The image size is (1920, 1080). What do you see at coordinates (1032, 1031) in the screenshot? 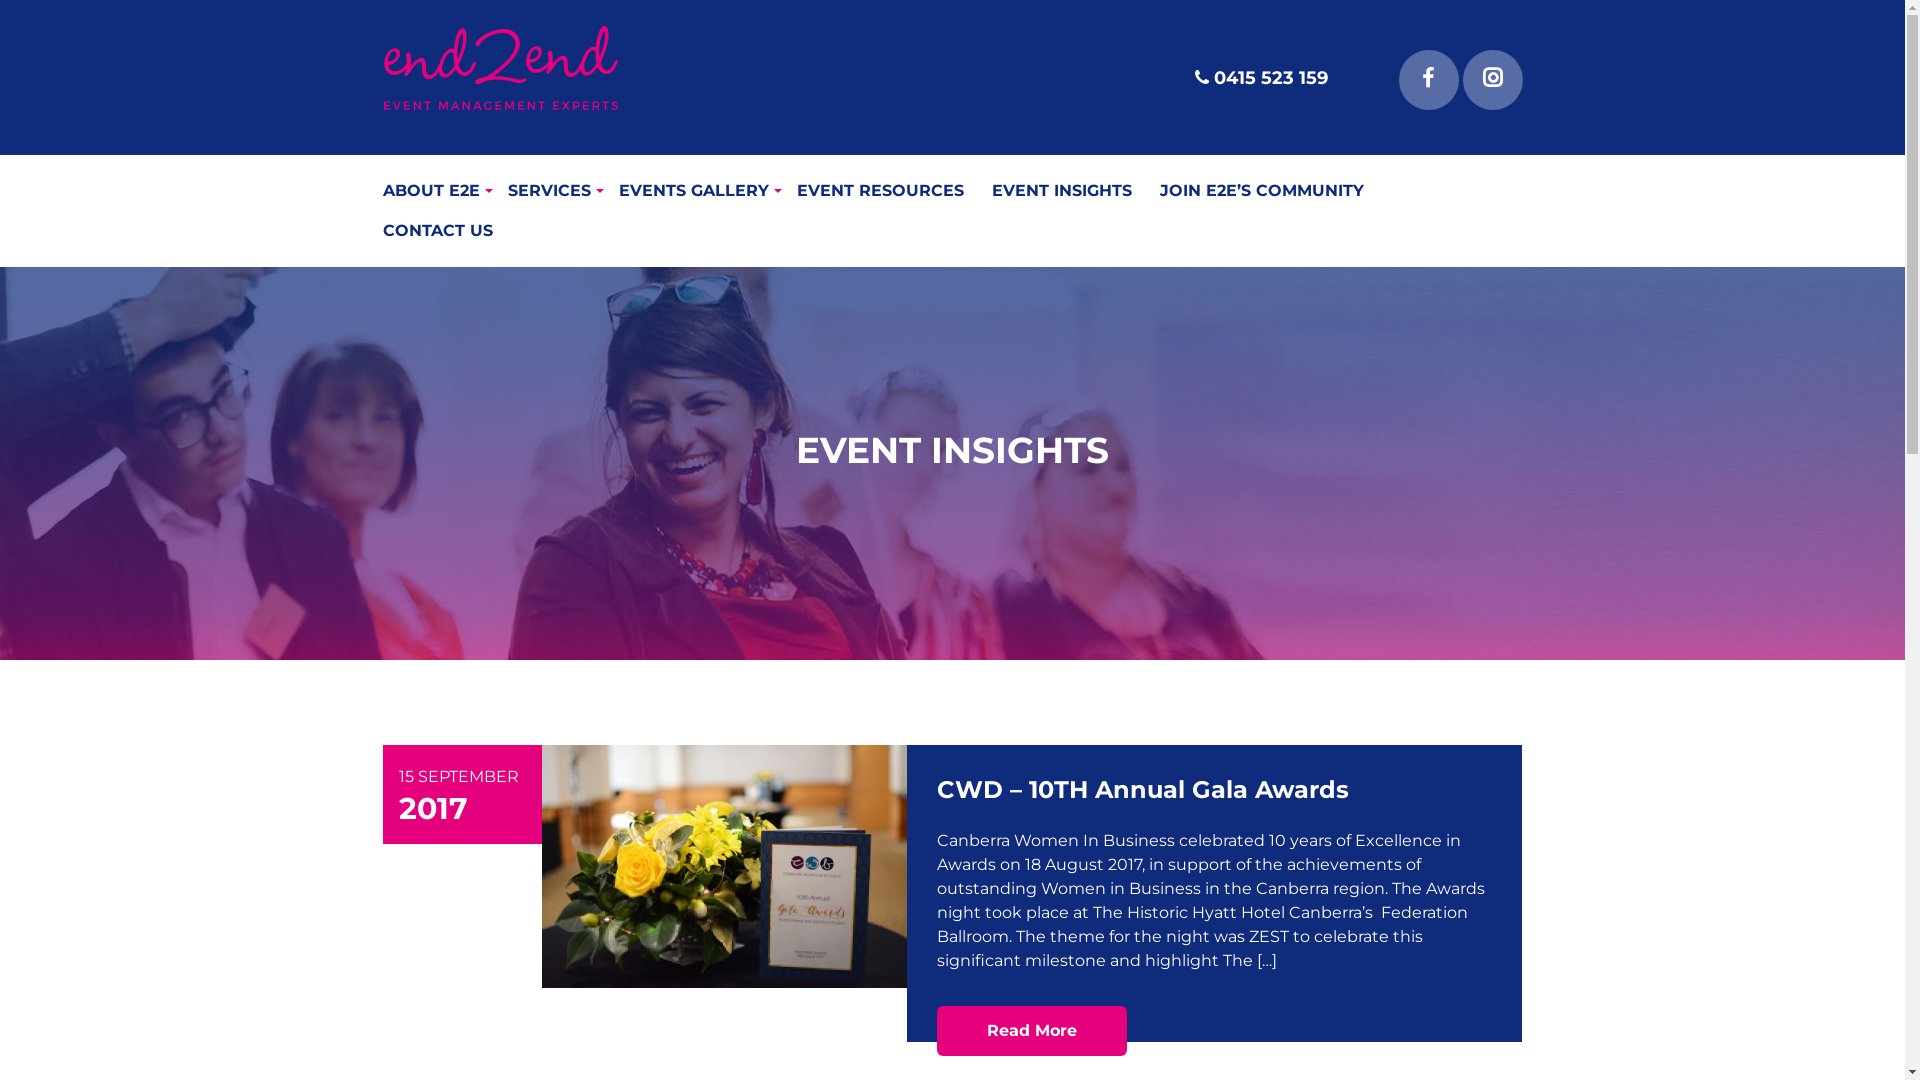
I see `Read More` at bounding box center [1032, 1031].